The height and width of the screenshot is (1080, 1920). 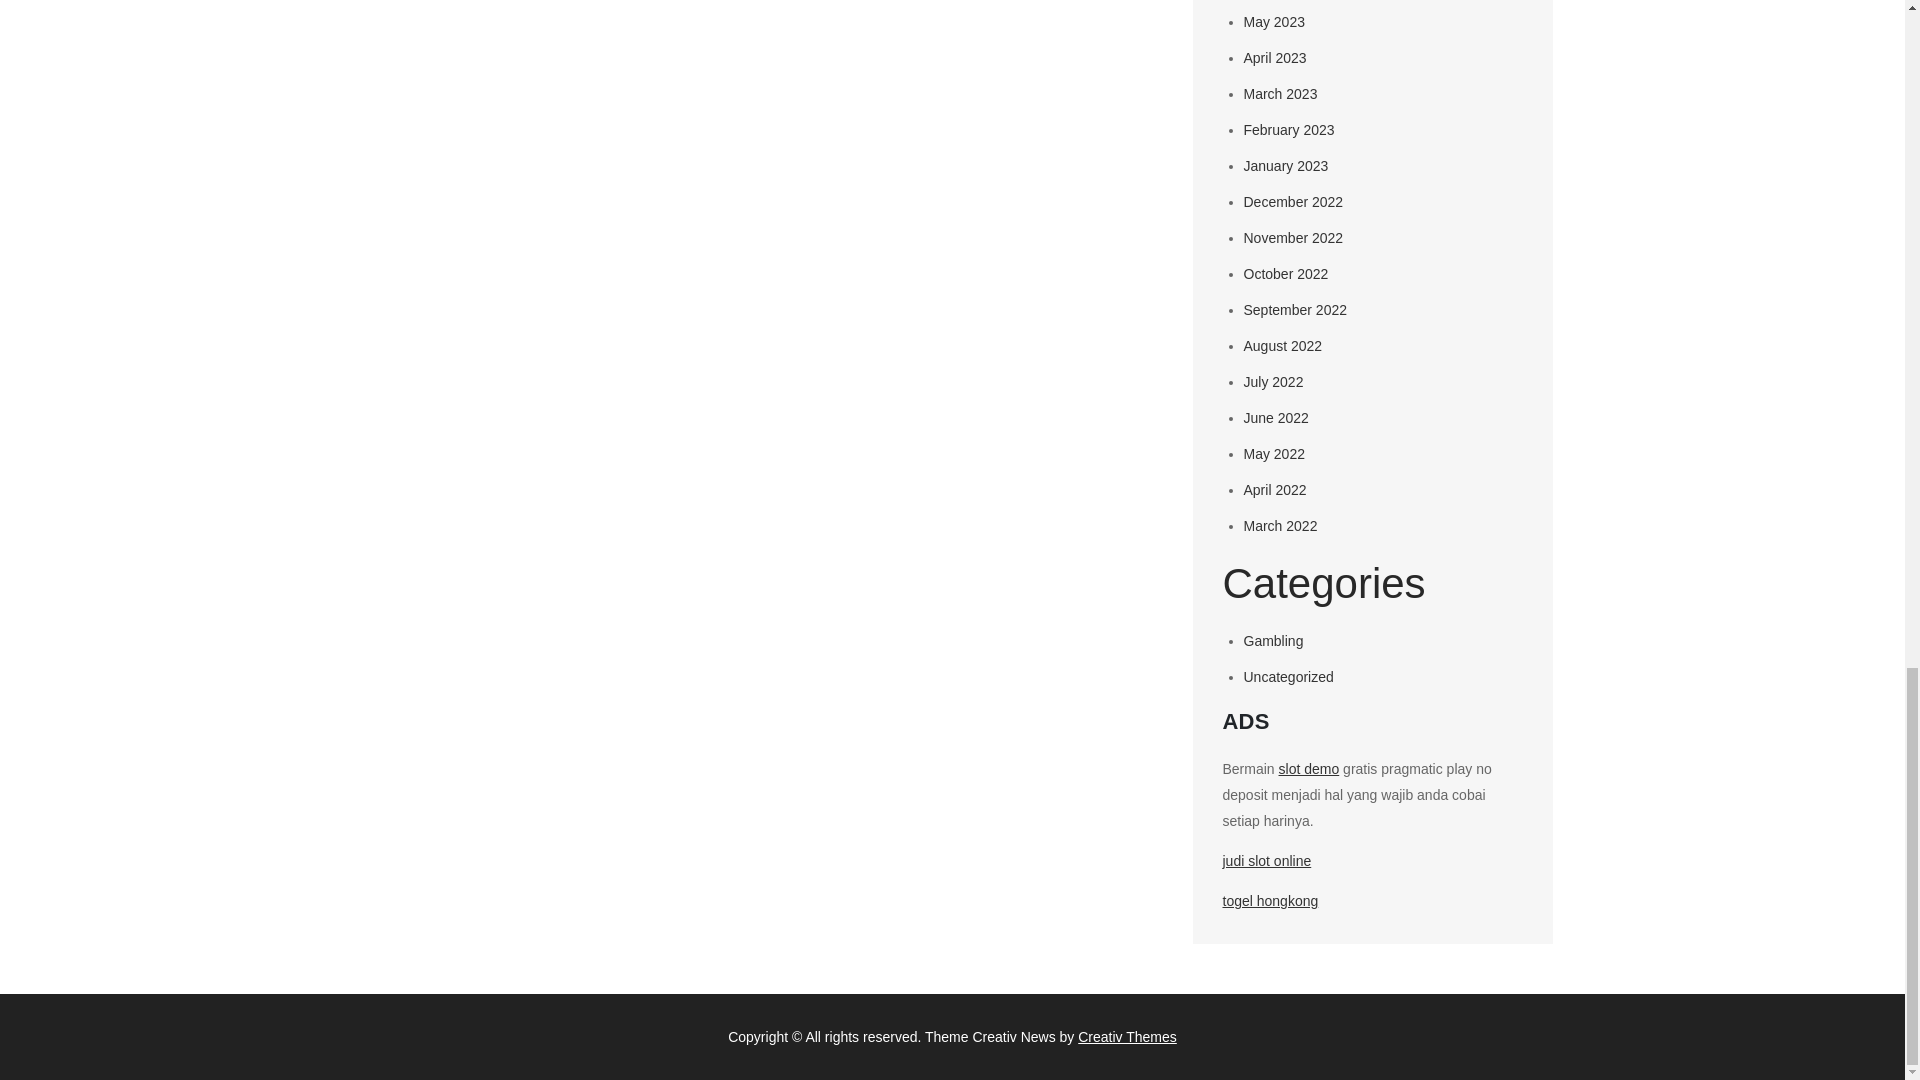 What do you see at coordinates (1286, 165) in the screenshot?
I see `January 2023` at bounding box center [1286, 165].